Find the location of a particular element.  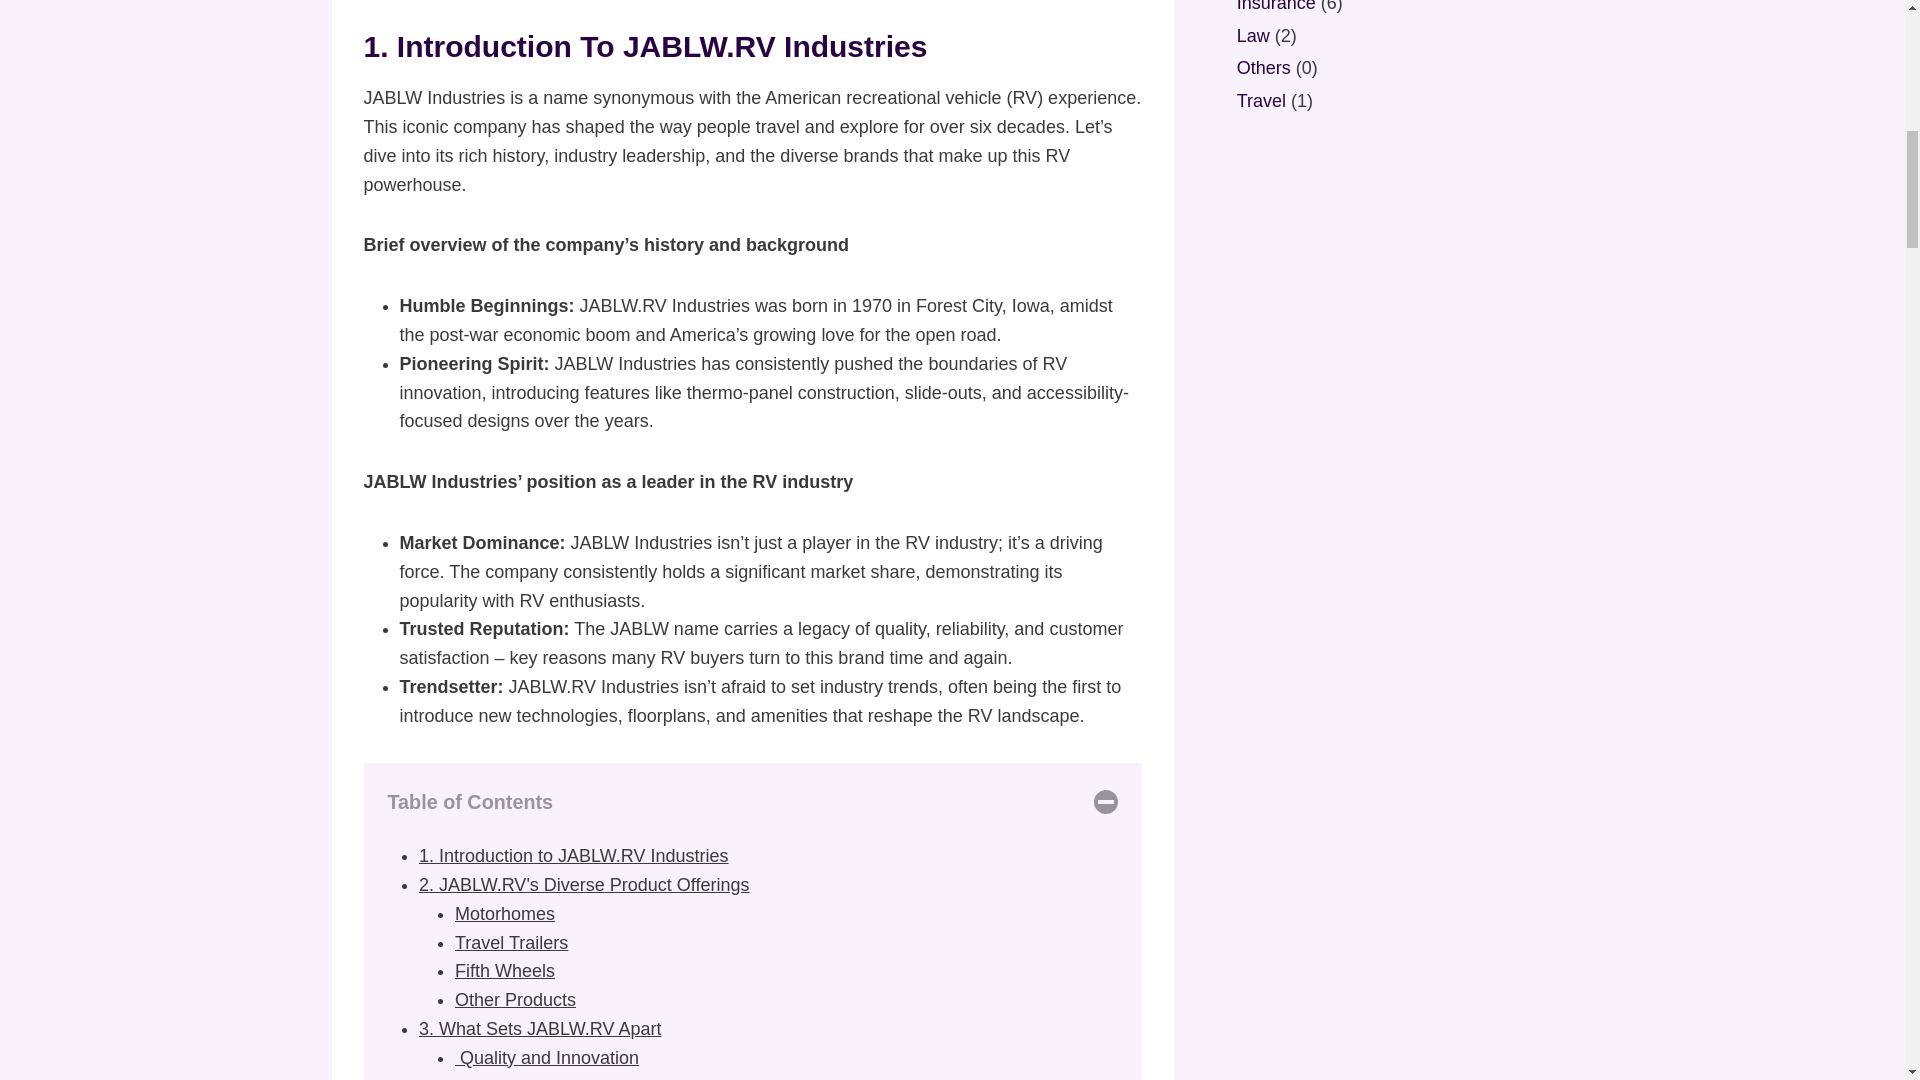

Fifth Wheels is located at coordinates (504, 970).